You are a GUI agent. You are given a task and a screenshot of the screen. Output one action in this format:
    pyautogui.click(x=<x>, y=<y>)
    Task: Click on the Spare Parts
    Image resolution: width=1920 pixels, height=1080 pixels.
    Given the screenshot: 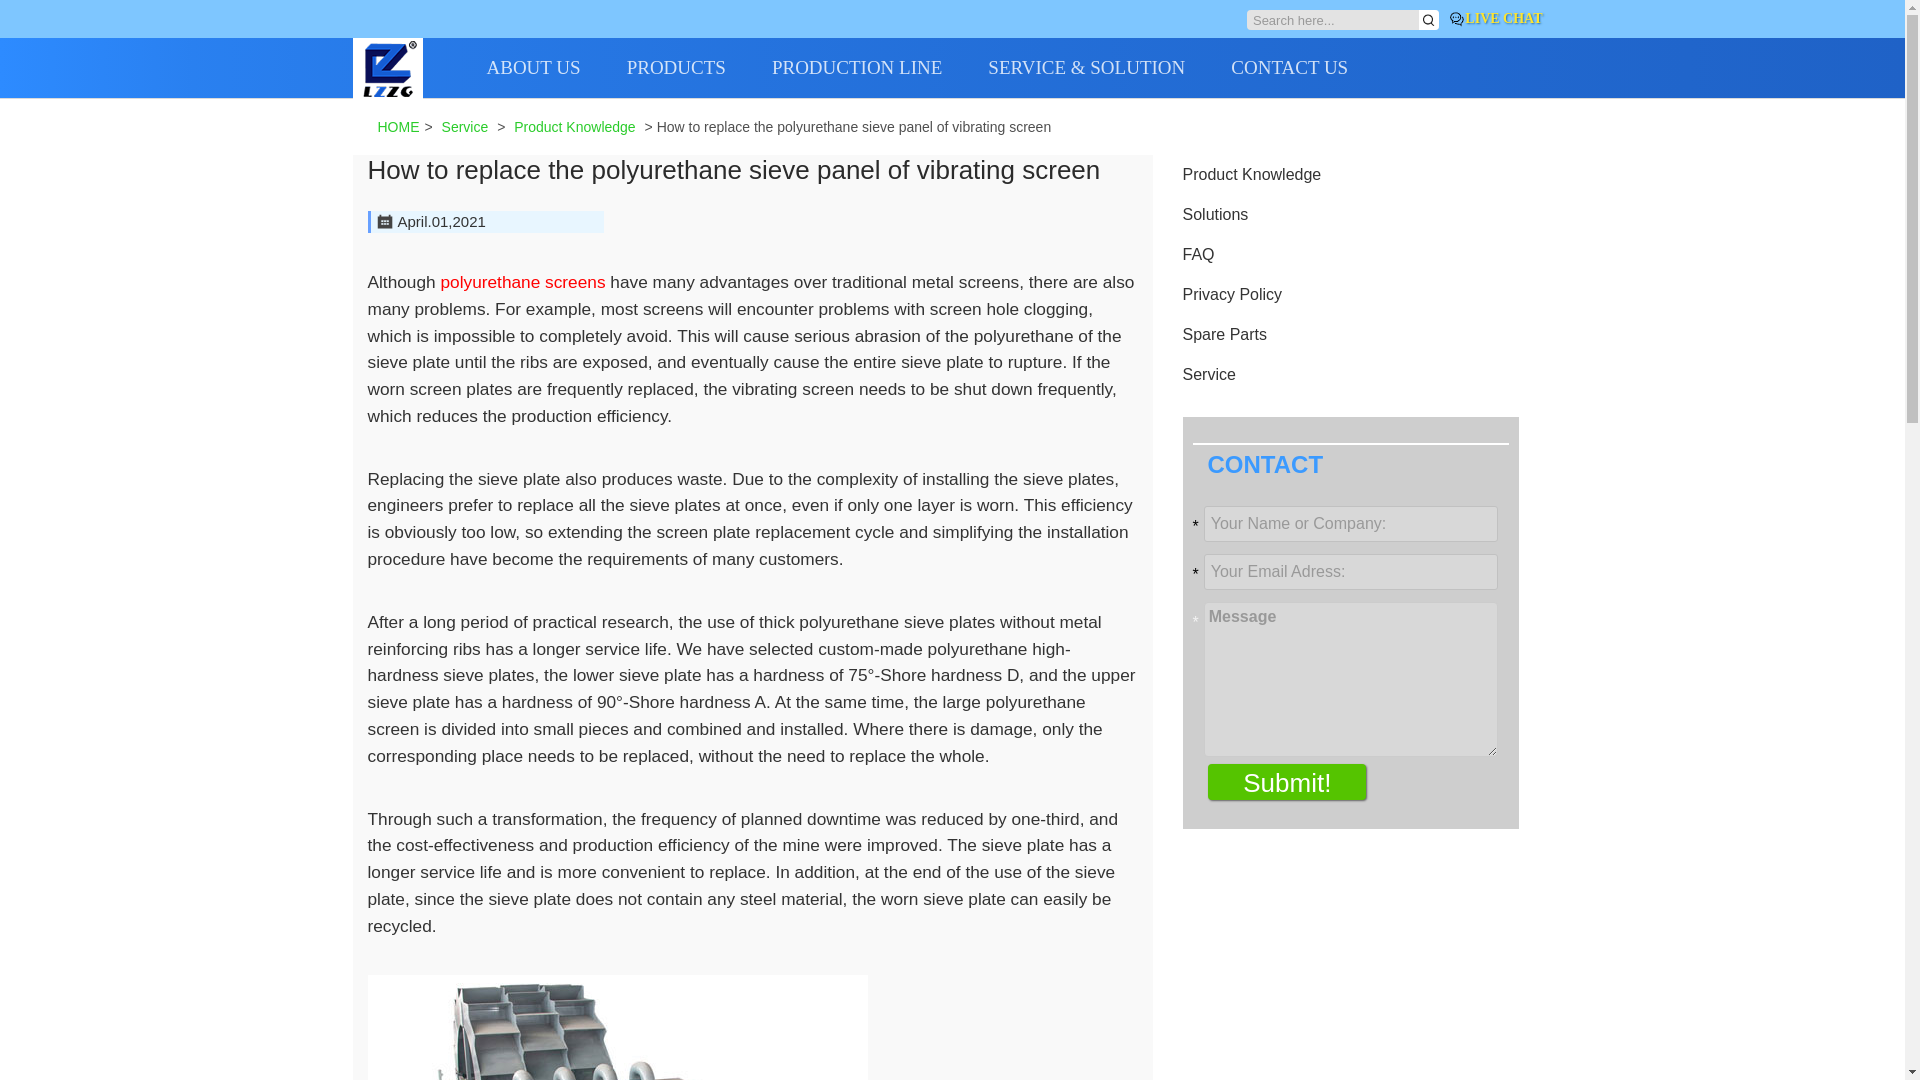 What is the action you would take?
    pyautogui.click(x=1224, y=334)
    